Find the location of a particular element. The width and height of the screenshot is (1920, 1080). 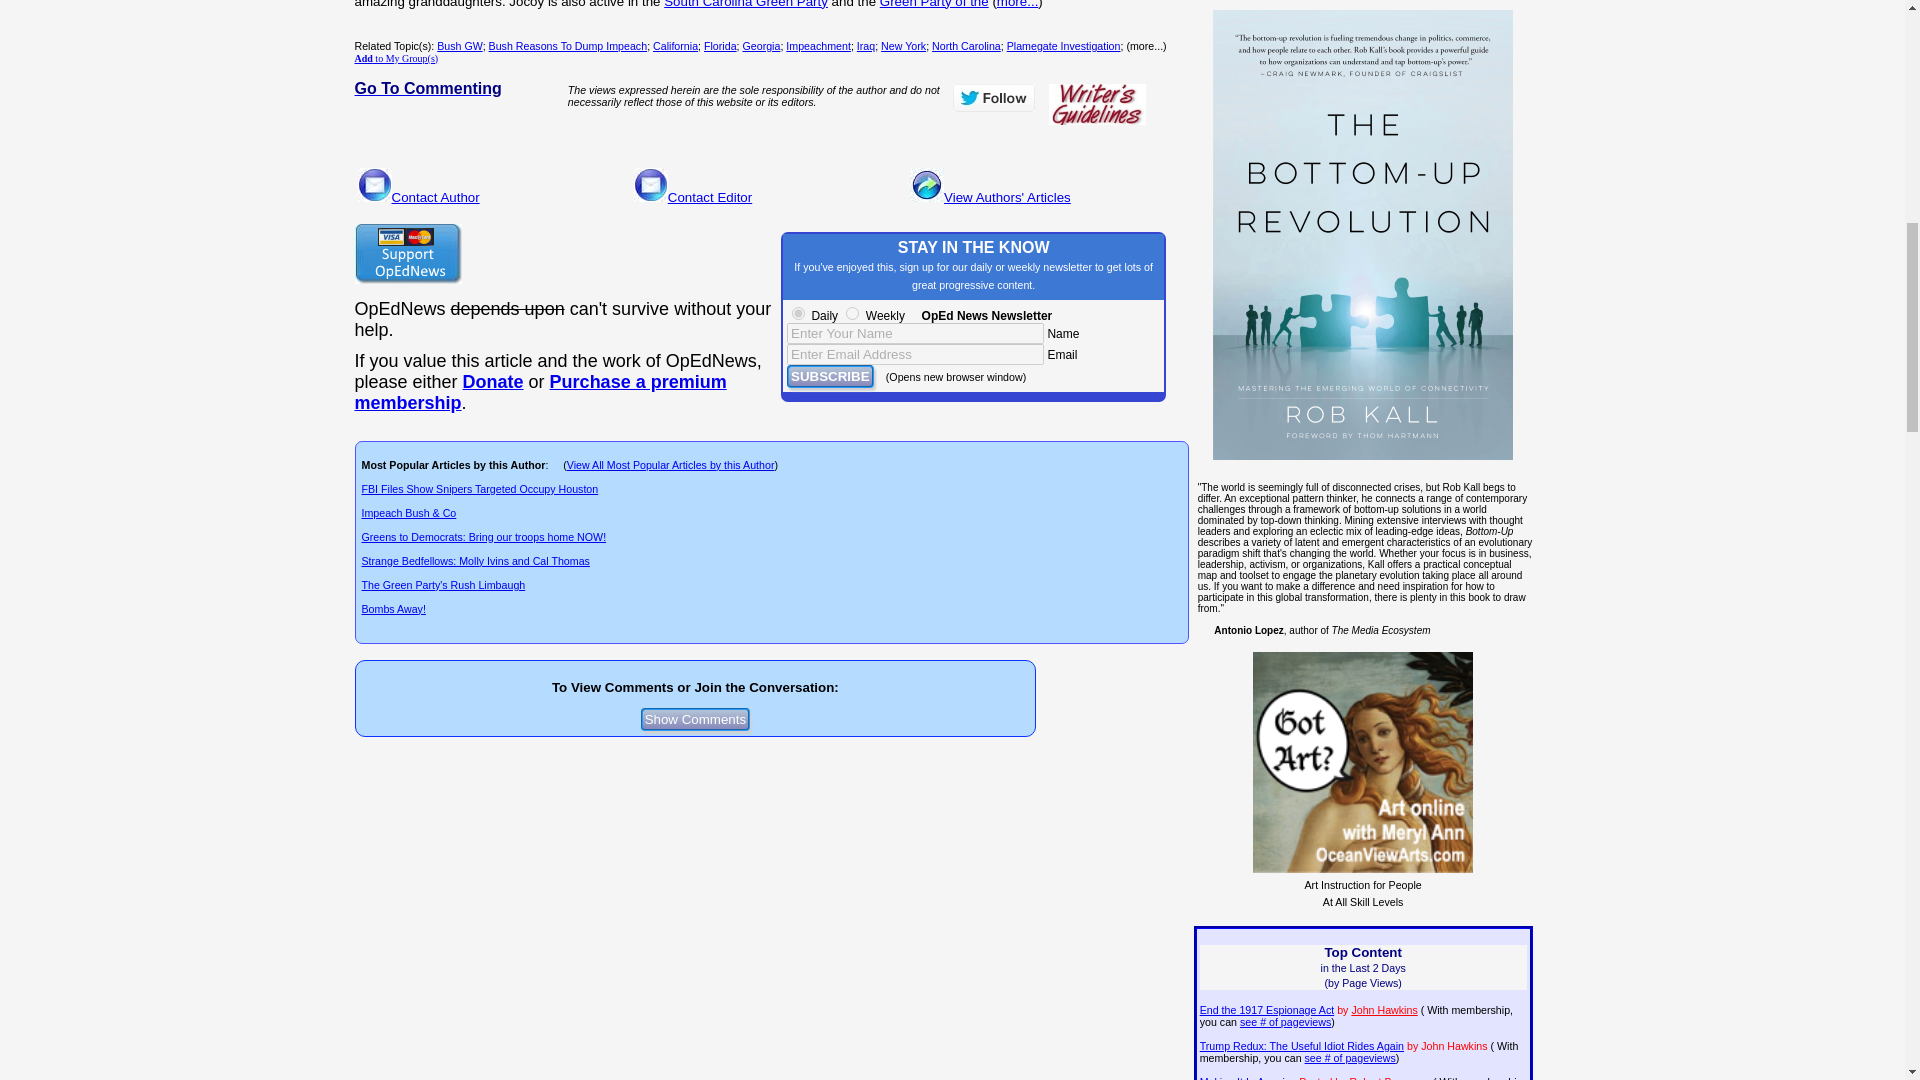

Iraq is located at coordinates (866, 45).